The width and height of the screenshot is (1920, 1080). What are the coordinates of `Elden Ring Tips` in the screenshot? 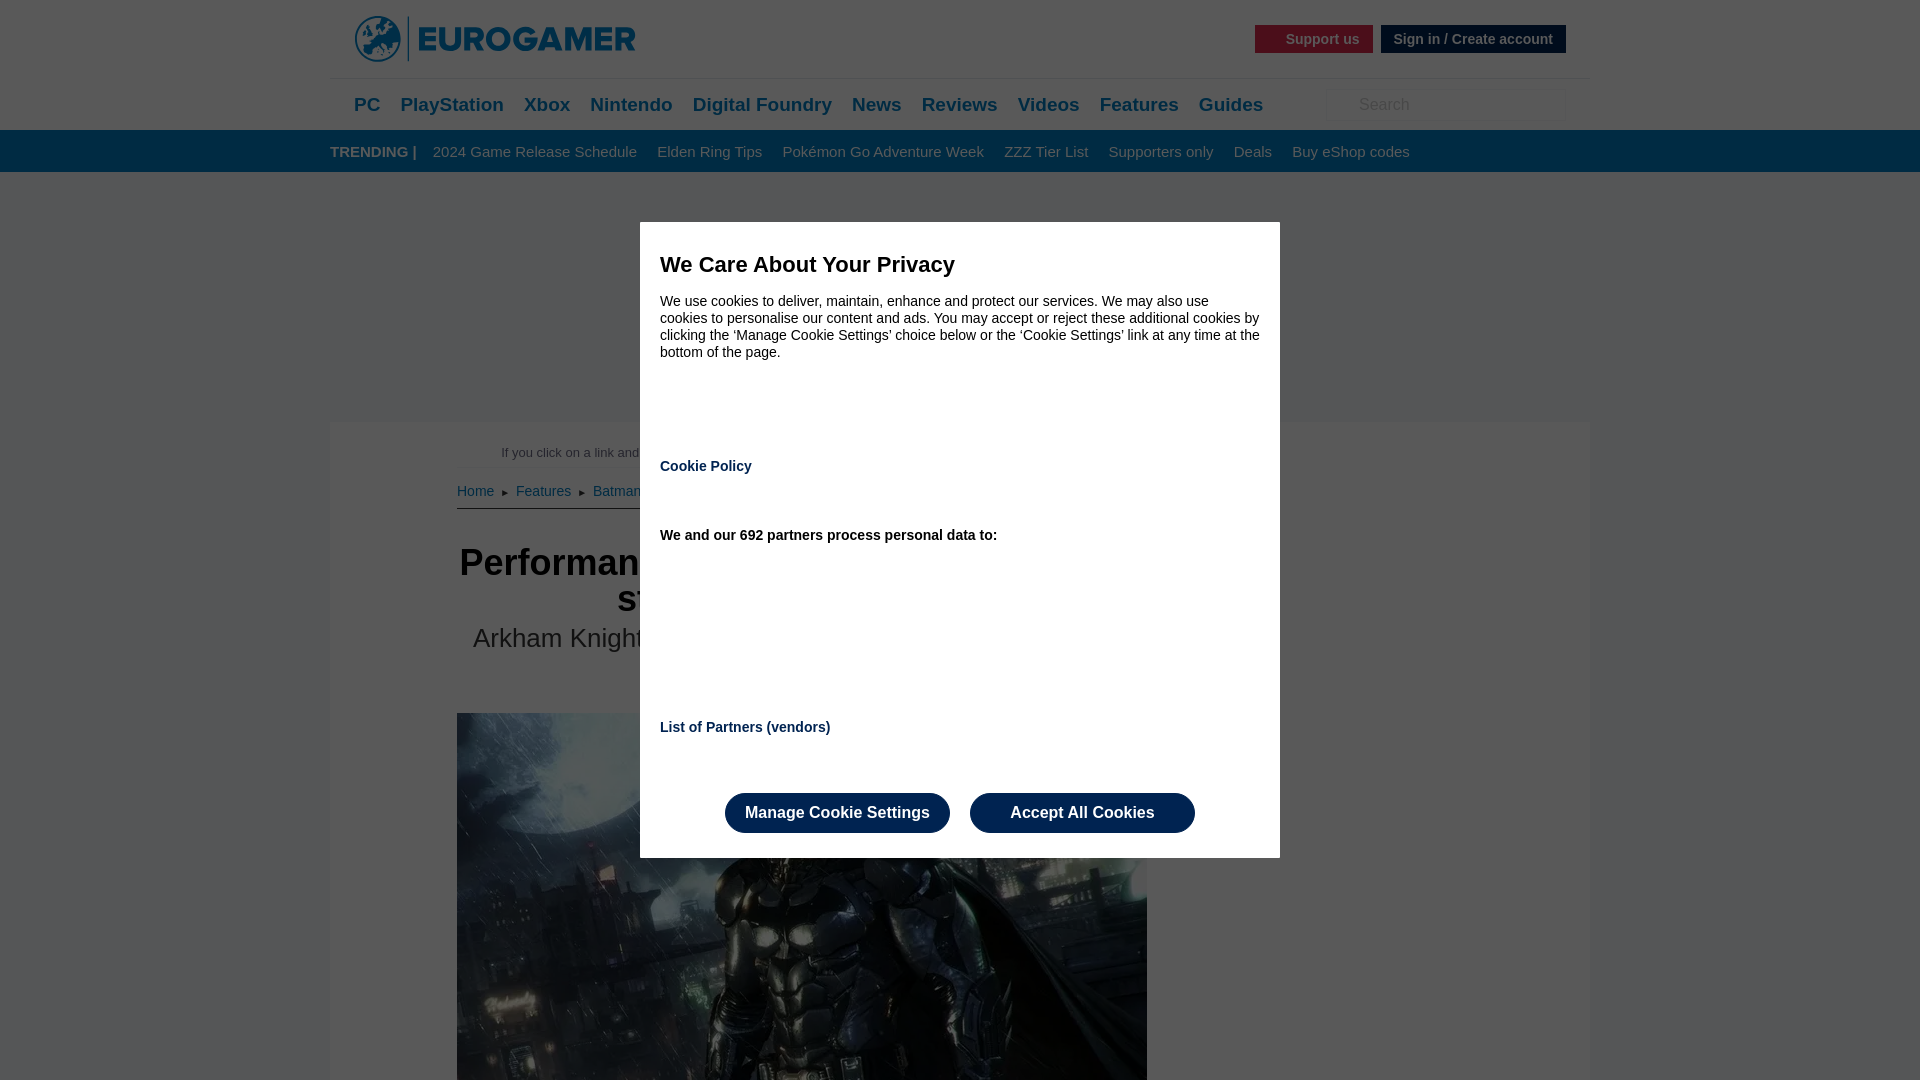 It's located at (709, 152).